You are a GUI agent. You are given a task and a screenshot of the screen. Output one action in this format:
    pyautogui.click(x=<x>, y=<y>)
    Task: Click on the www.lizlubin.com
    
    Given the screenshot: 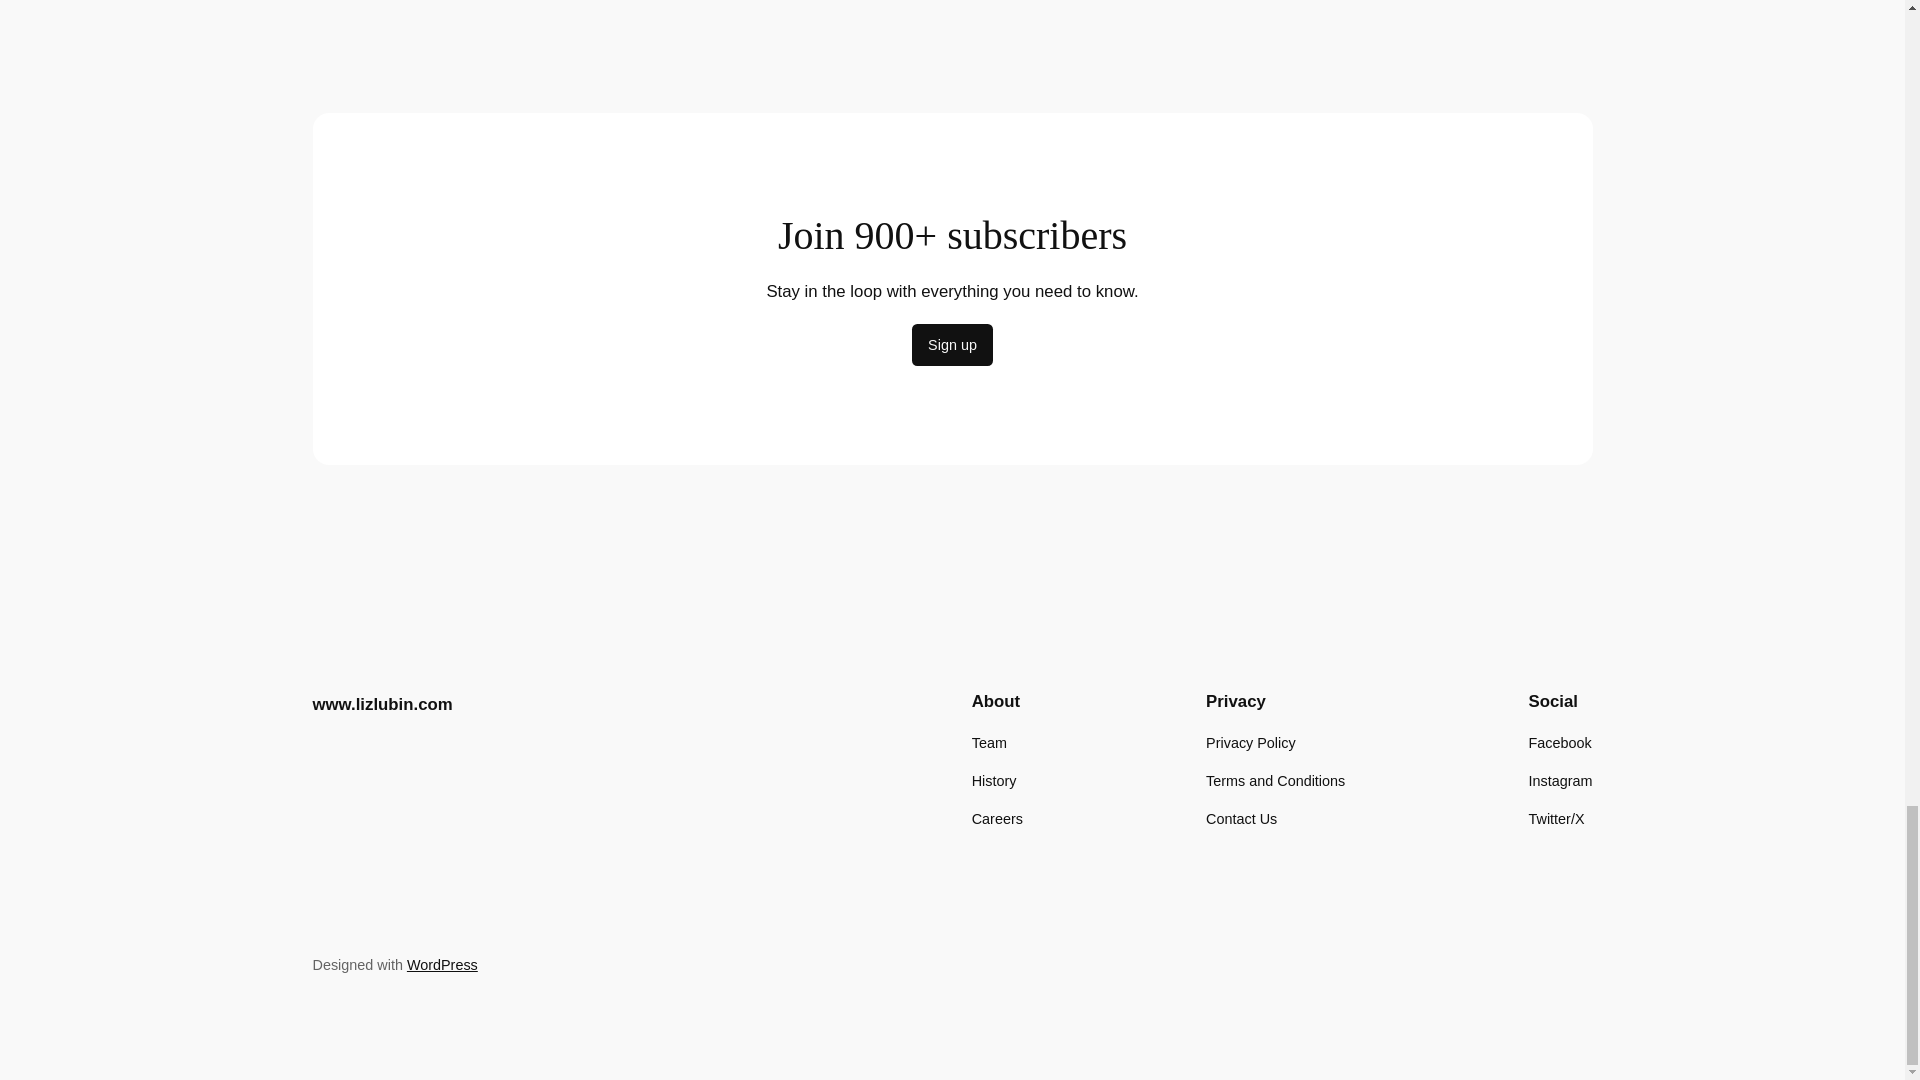 What is the action you would take?
    pyautogui.click(x=381, y=704)
    